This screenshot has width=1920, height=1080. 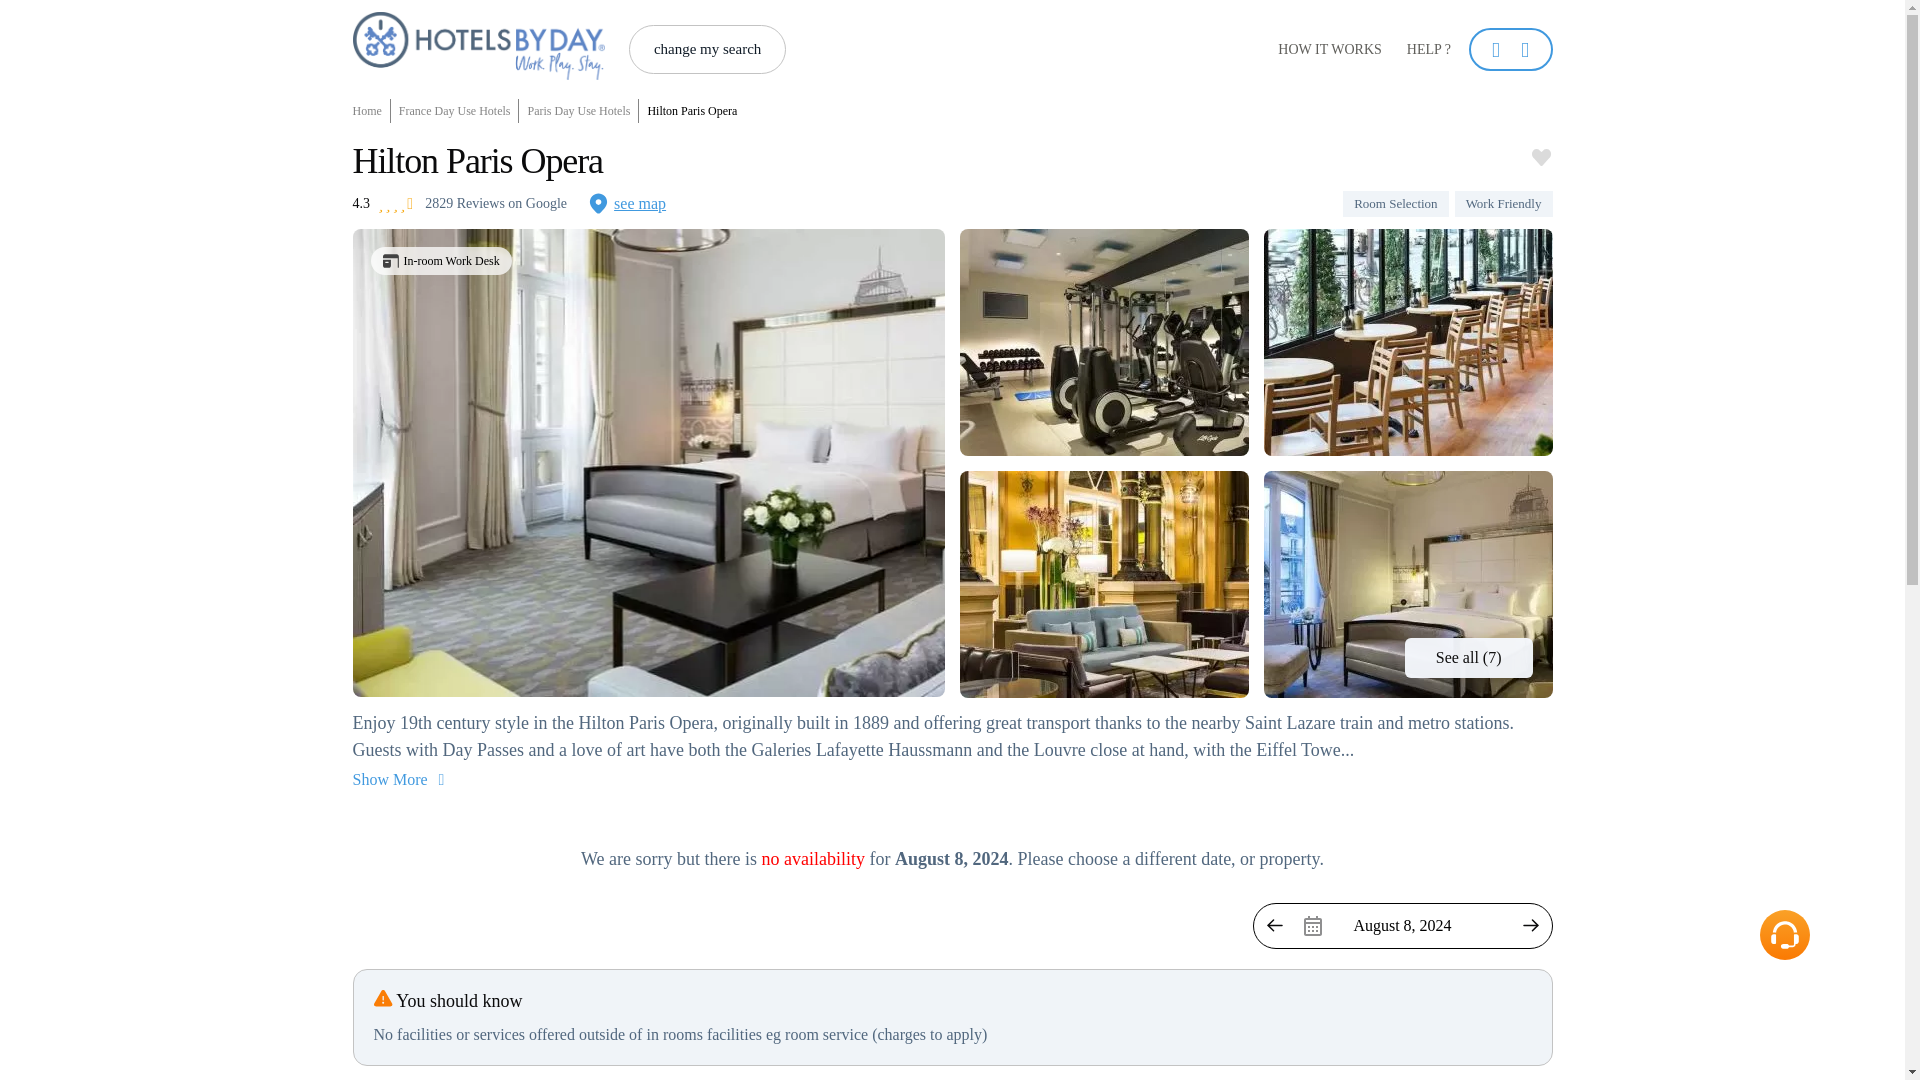 What do you see at coordinates (1401, 926) in the screenshot?
I see `Calendar` at bounding box center [1401, 926].